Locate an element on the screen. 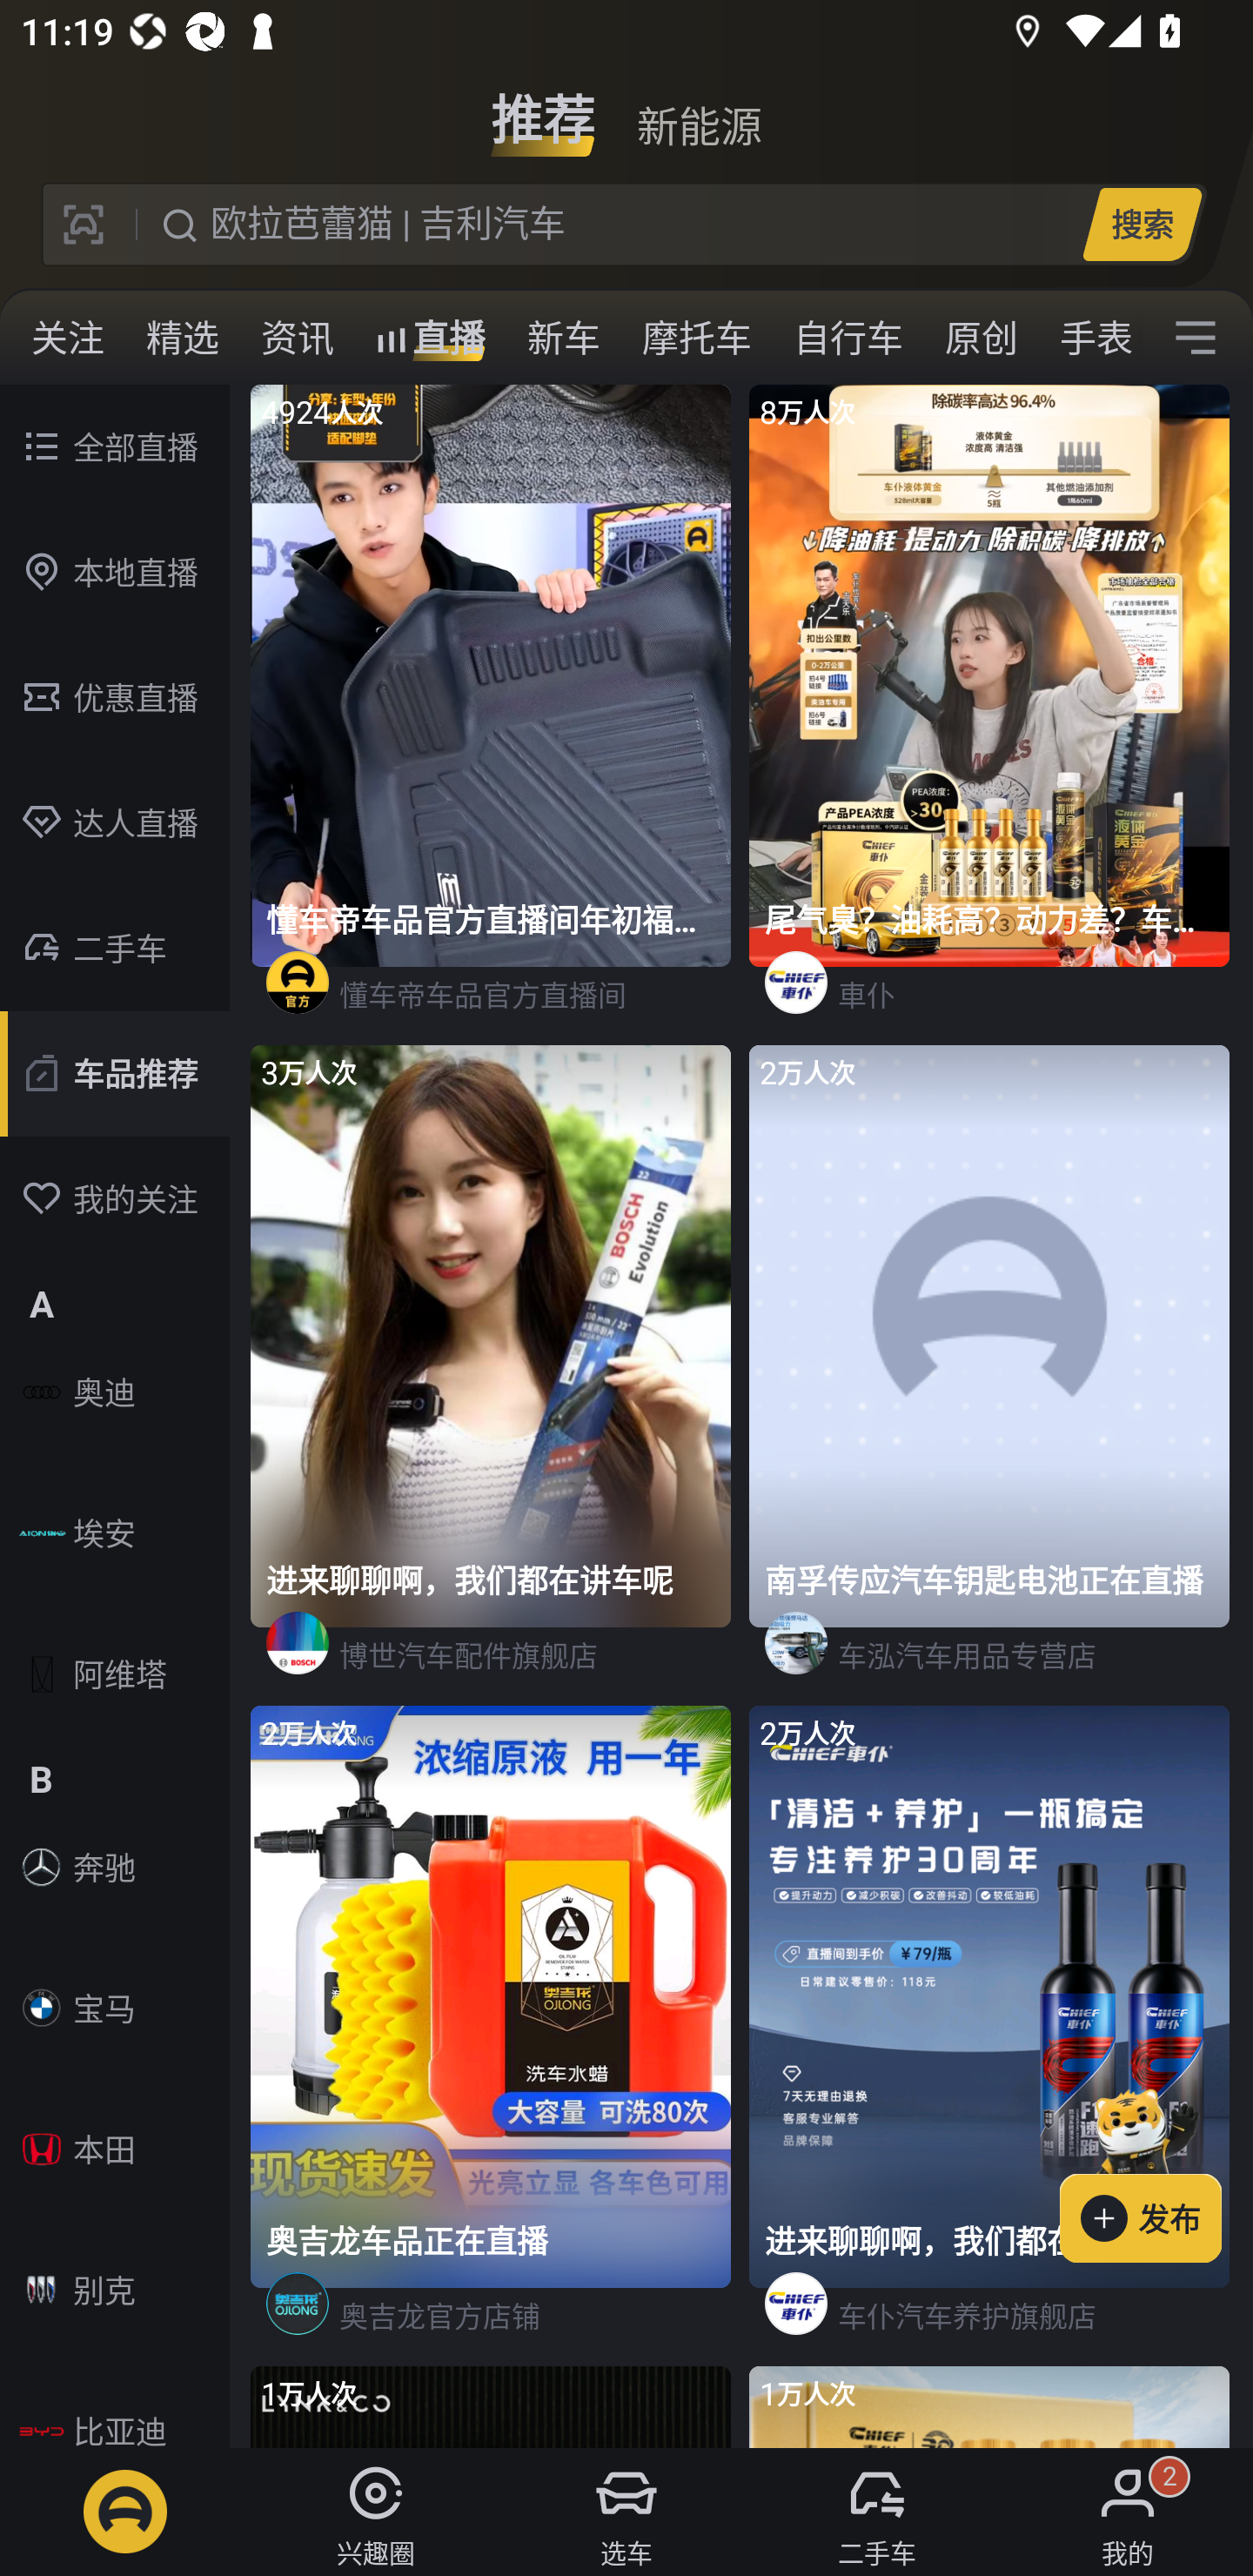 This screenshot has height=2576, width=1253. 2 万人次 奥吉龙车品正在直播 奥吉龙官方店铺 is located at coordinates (492, 2036).